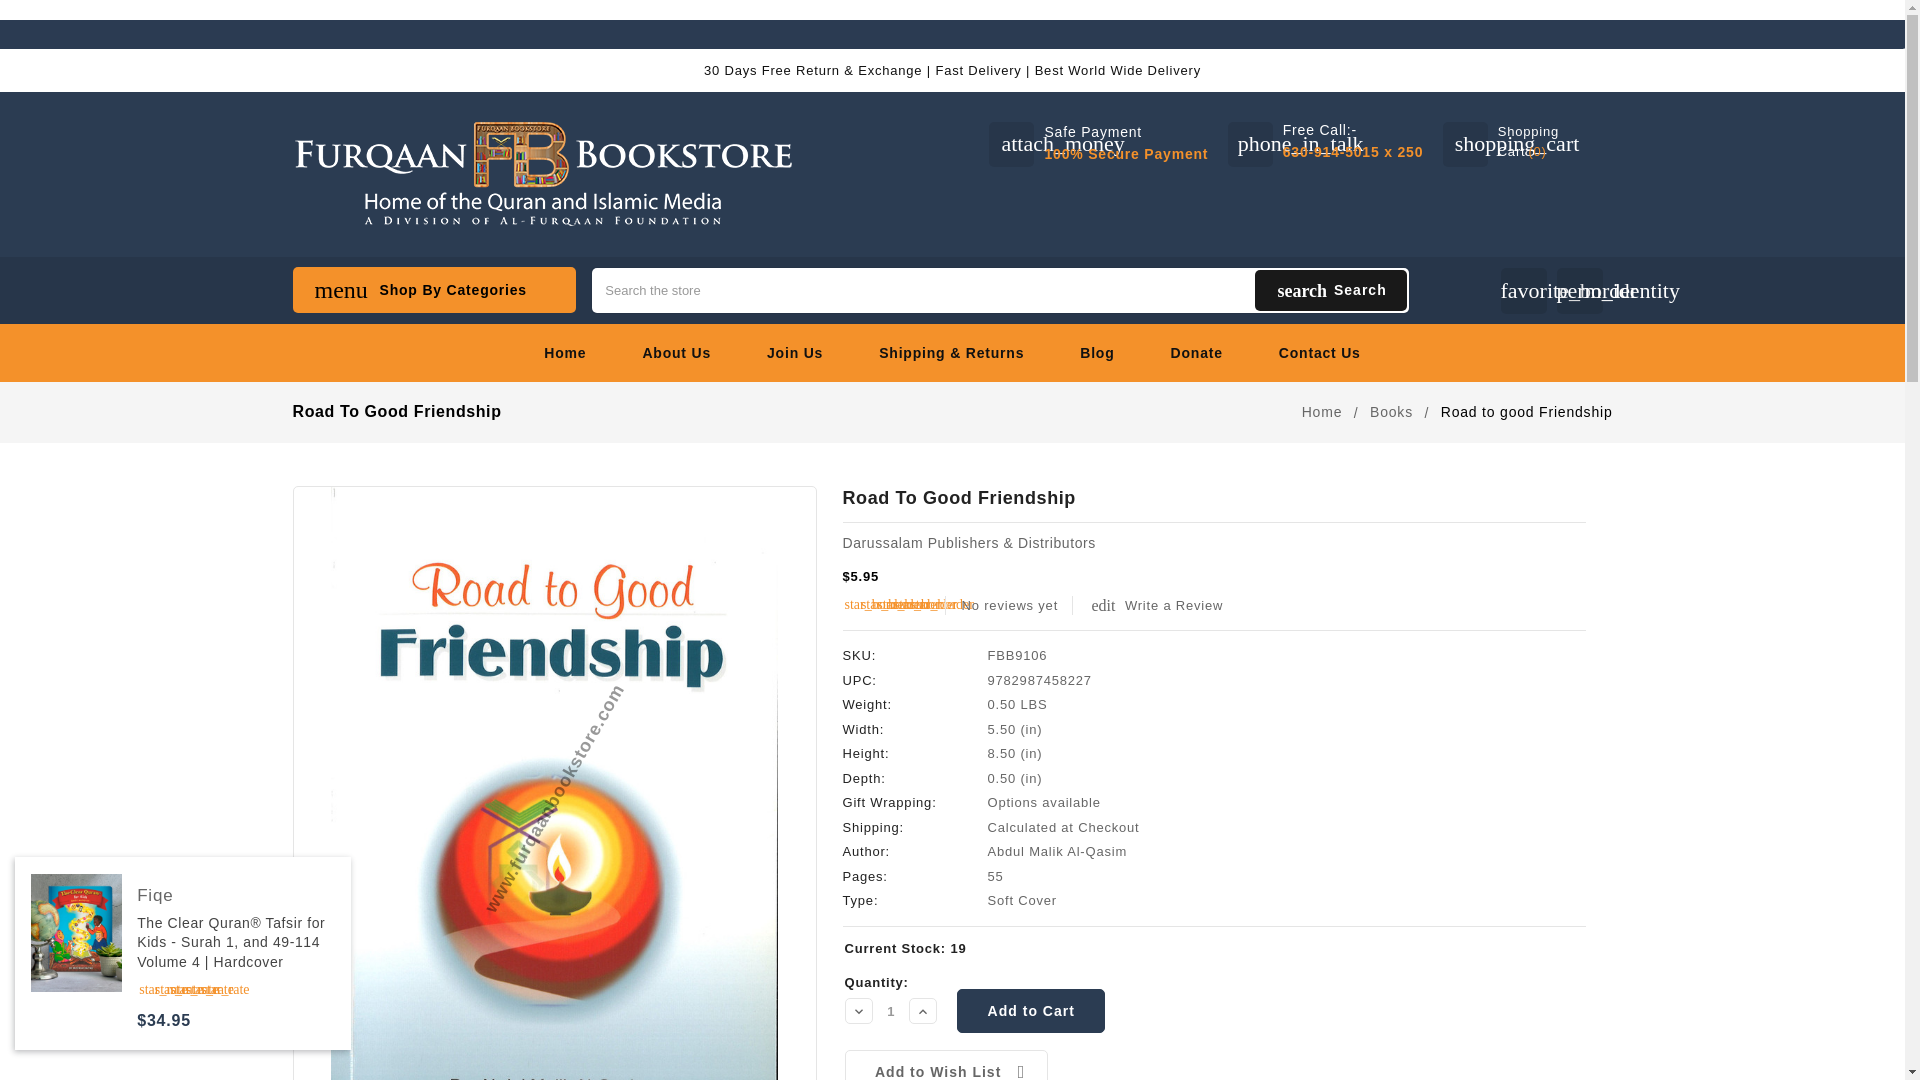  I want to click on Add to Cart, so click(1030, 1010).